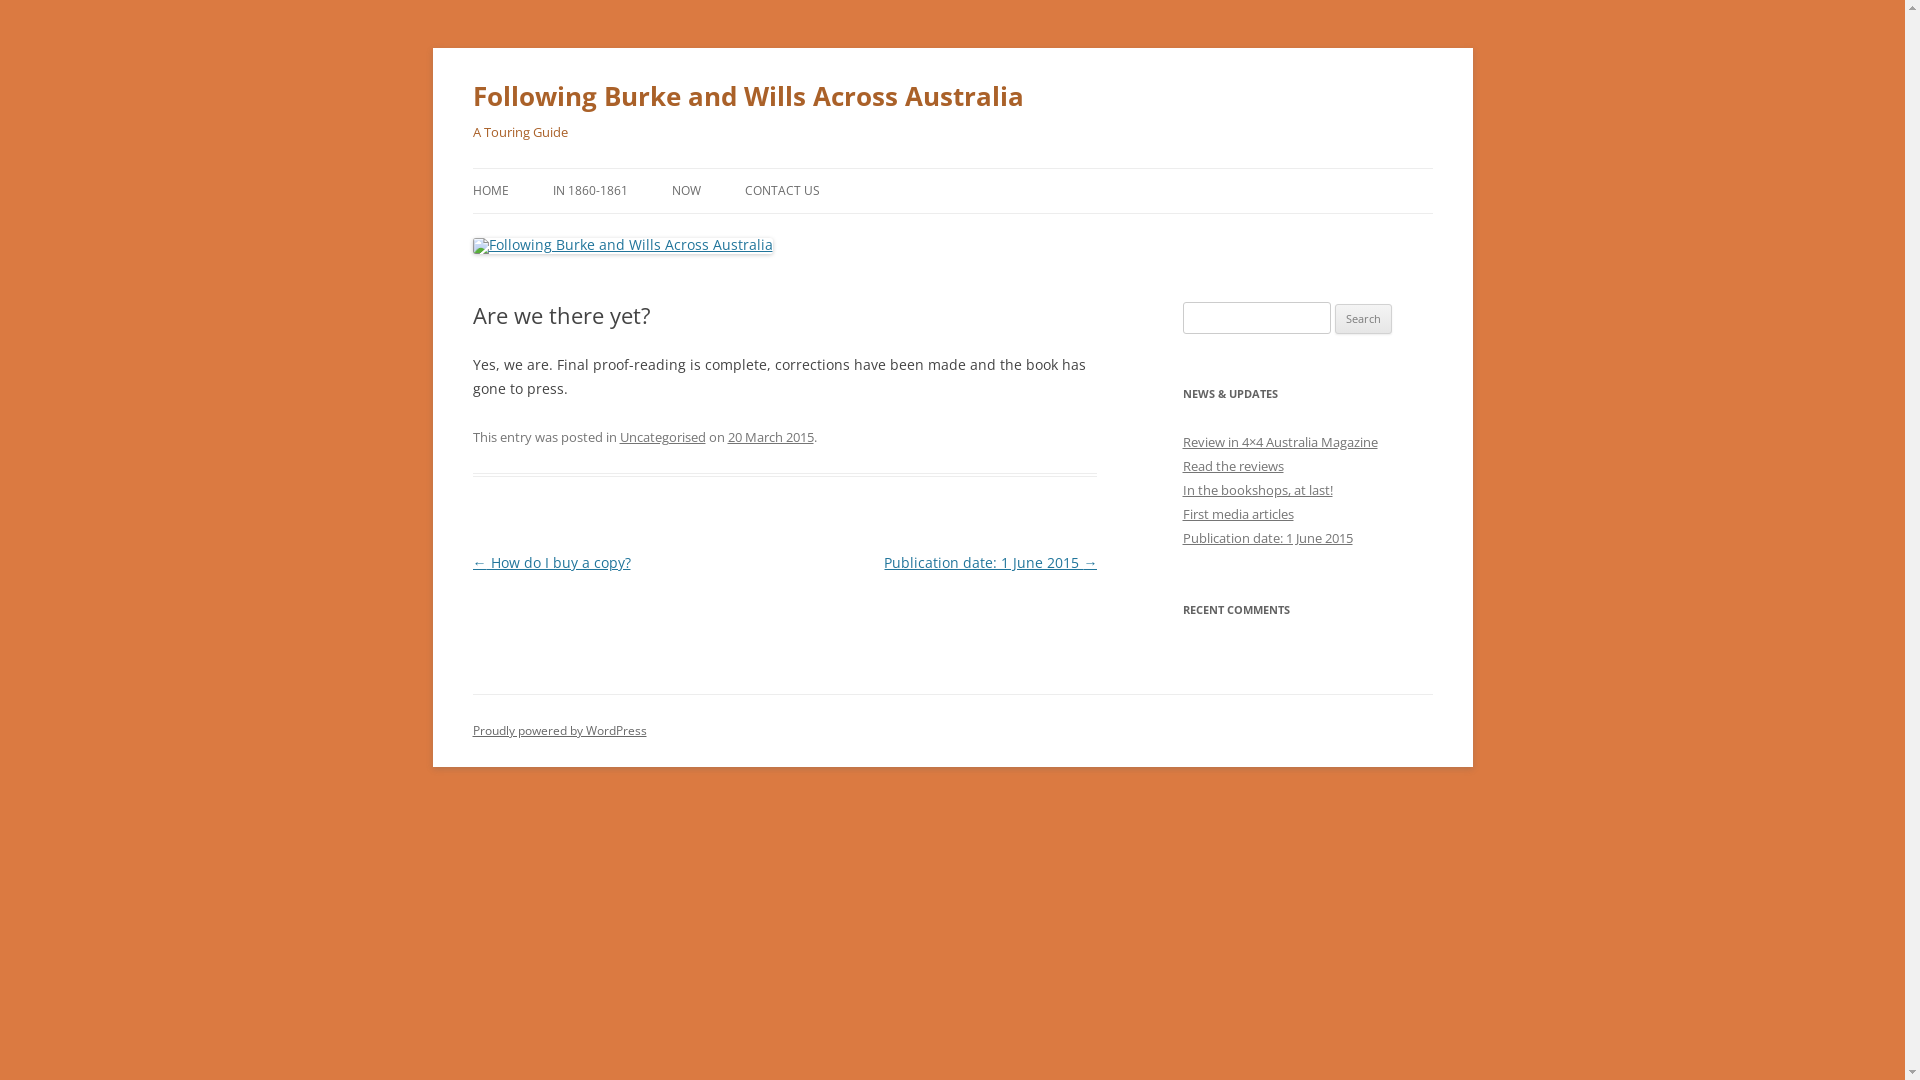  I want to click on Read the reviews, so click(1232, 466).